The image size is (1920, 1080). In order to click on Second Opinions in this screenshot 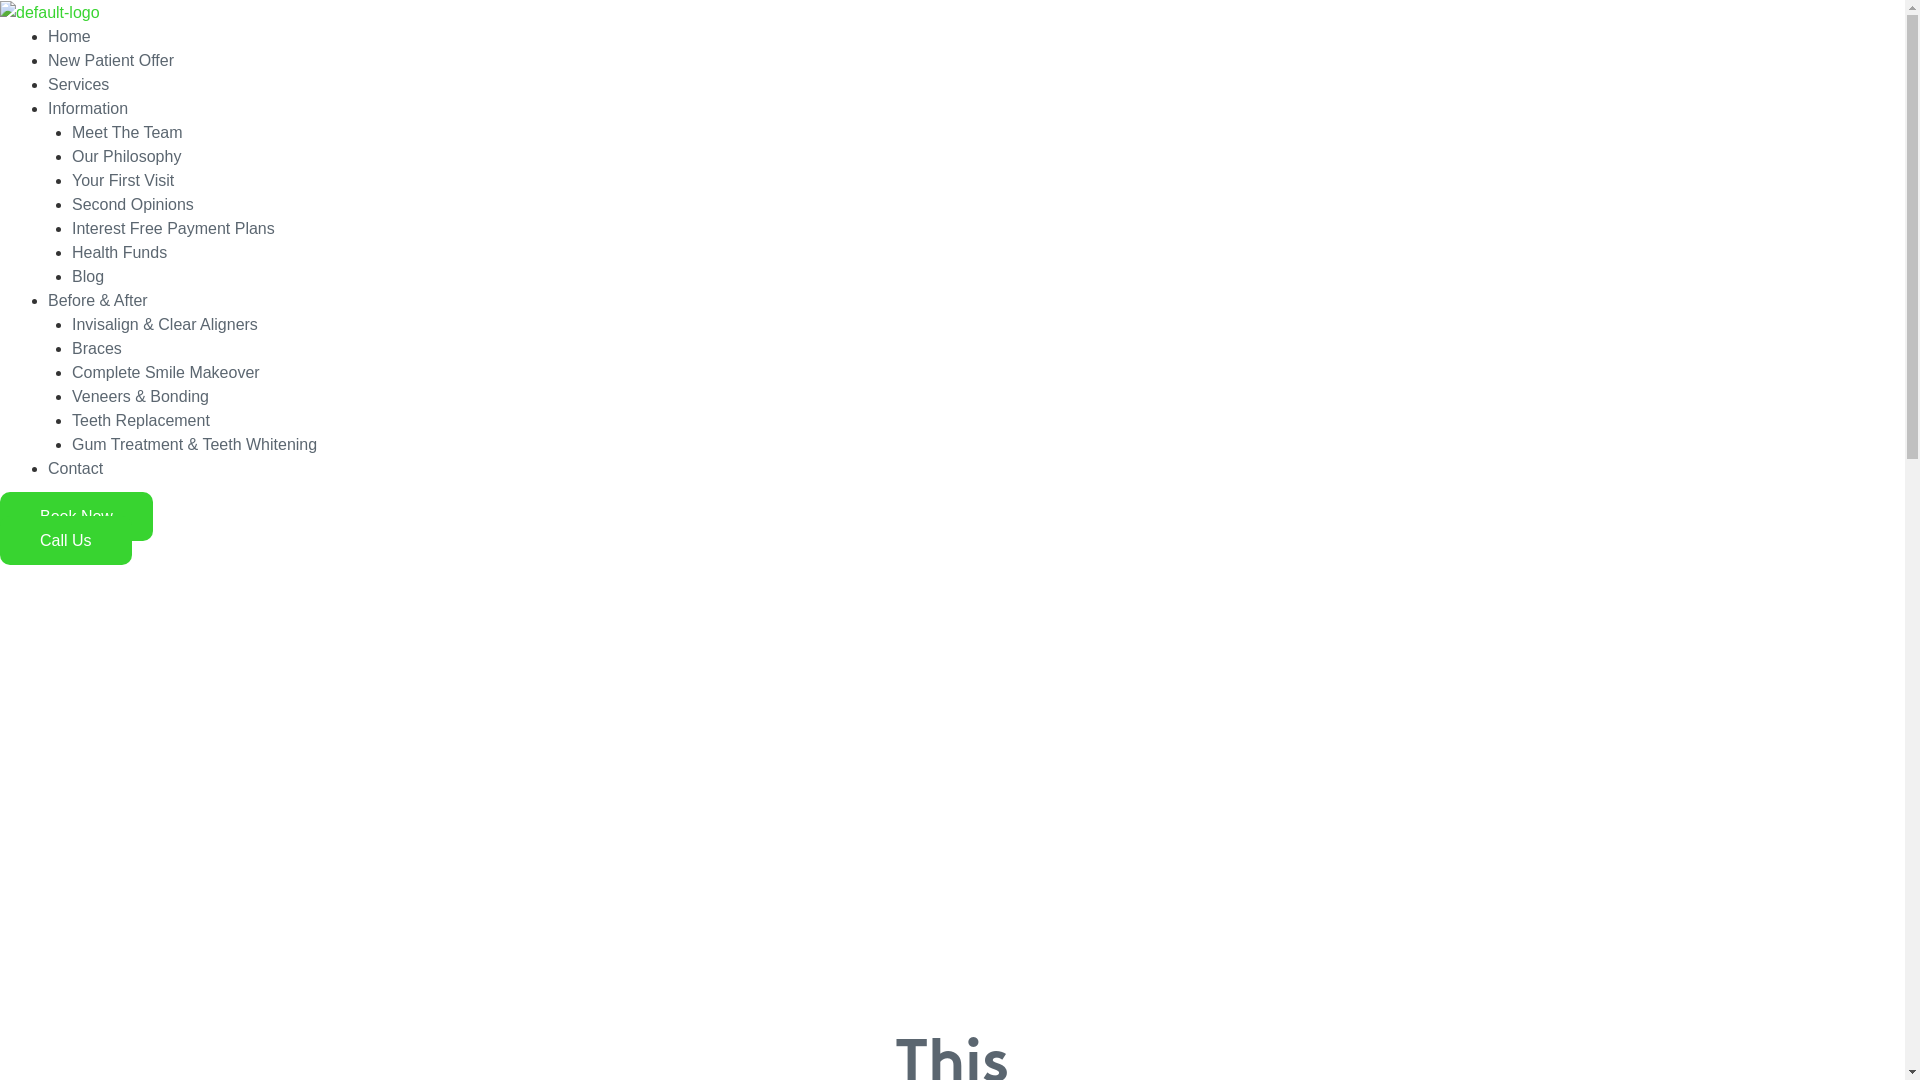, I will do `click(133, 204)`.